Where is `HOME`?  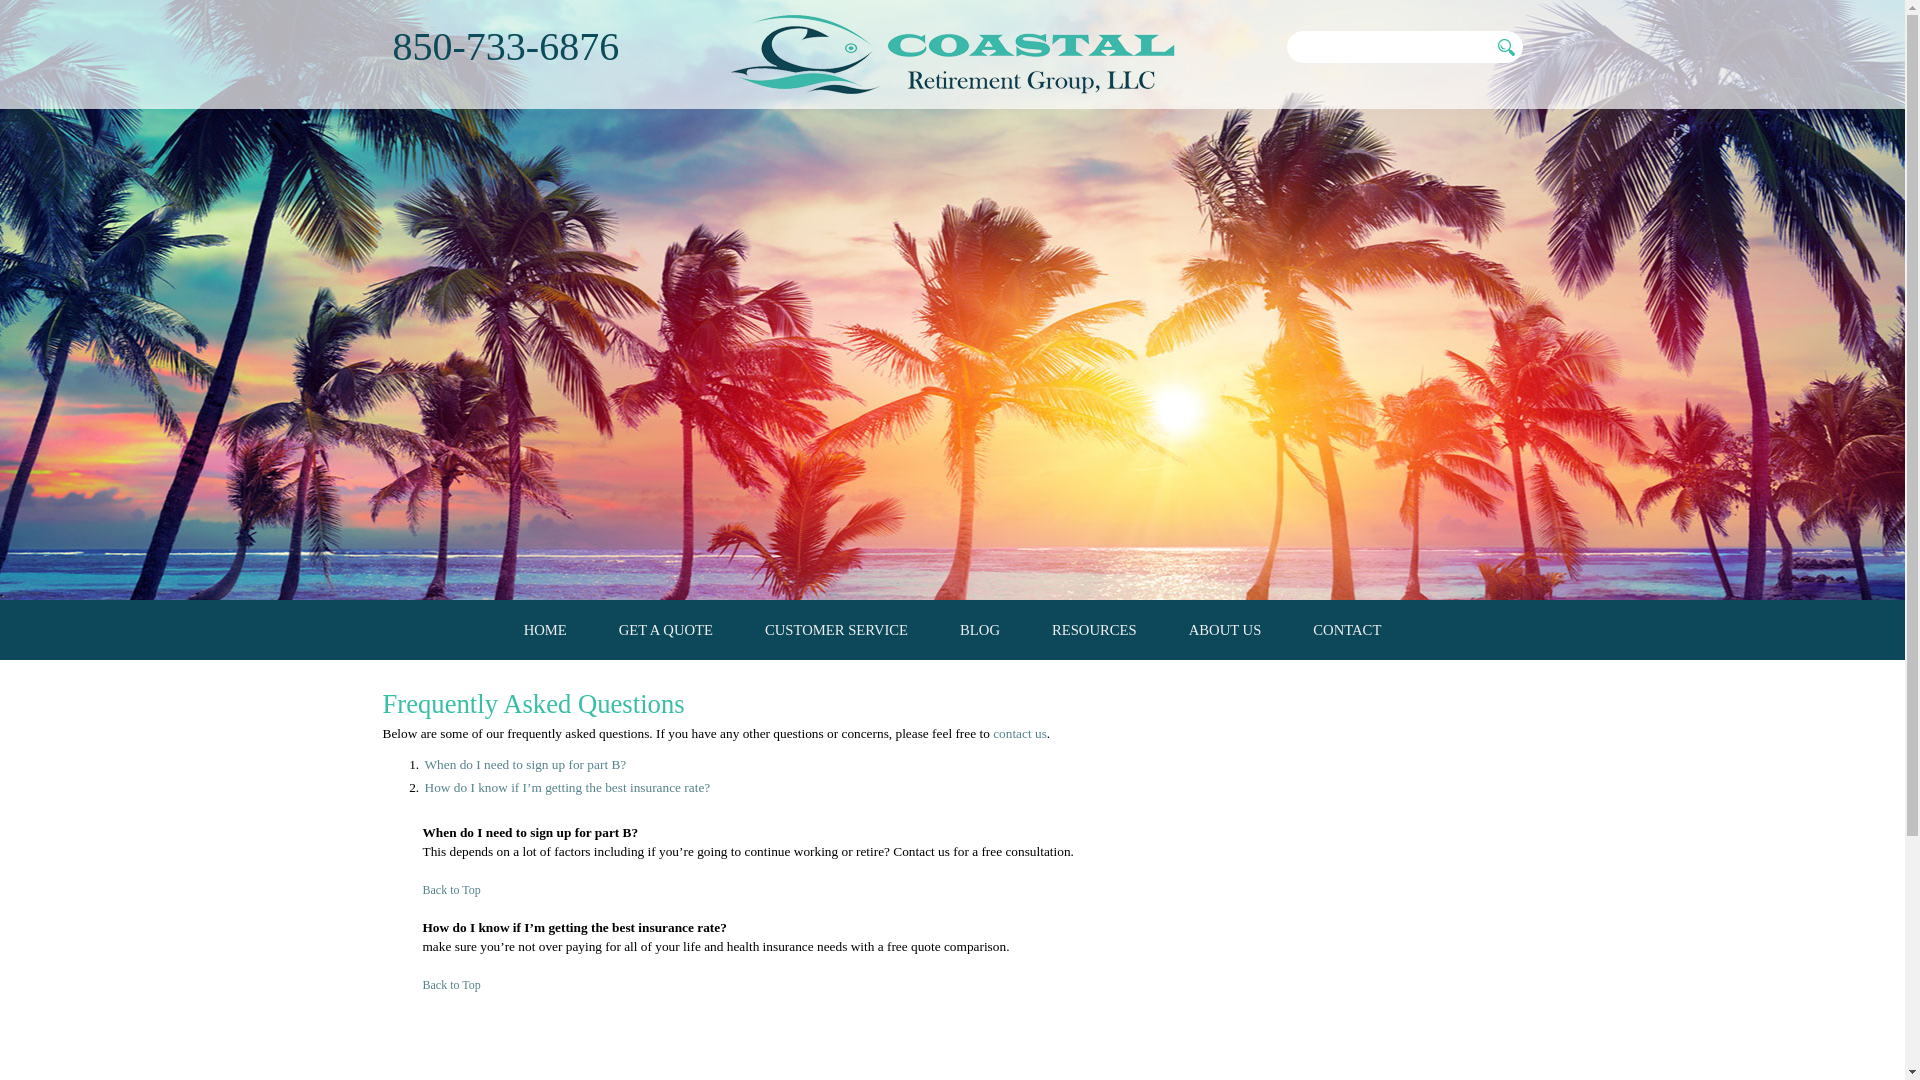
HOME is located at coordinates (545, 630).